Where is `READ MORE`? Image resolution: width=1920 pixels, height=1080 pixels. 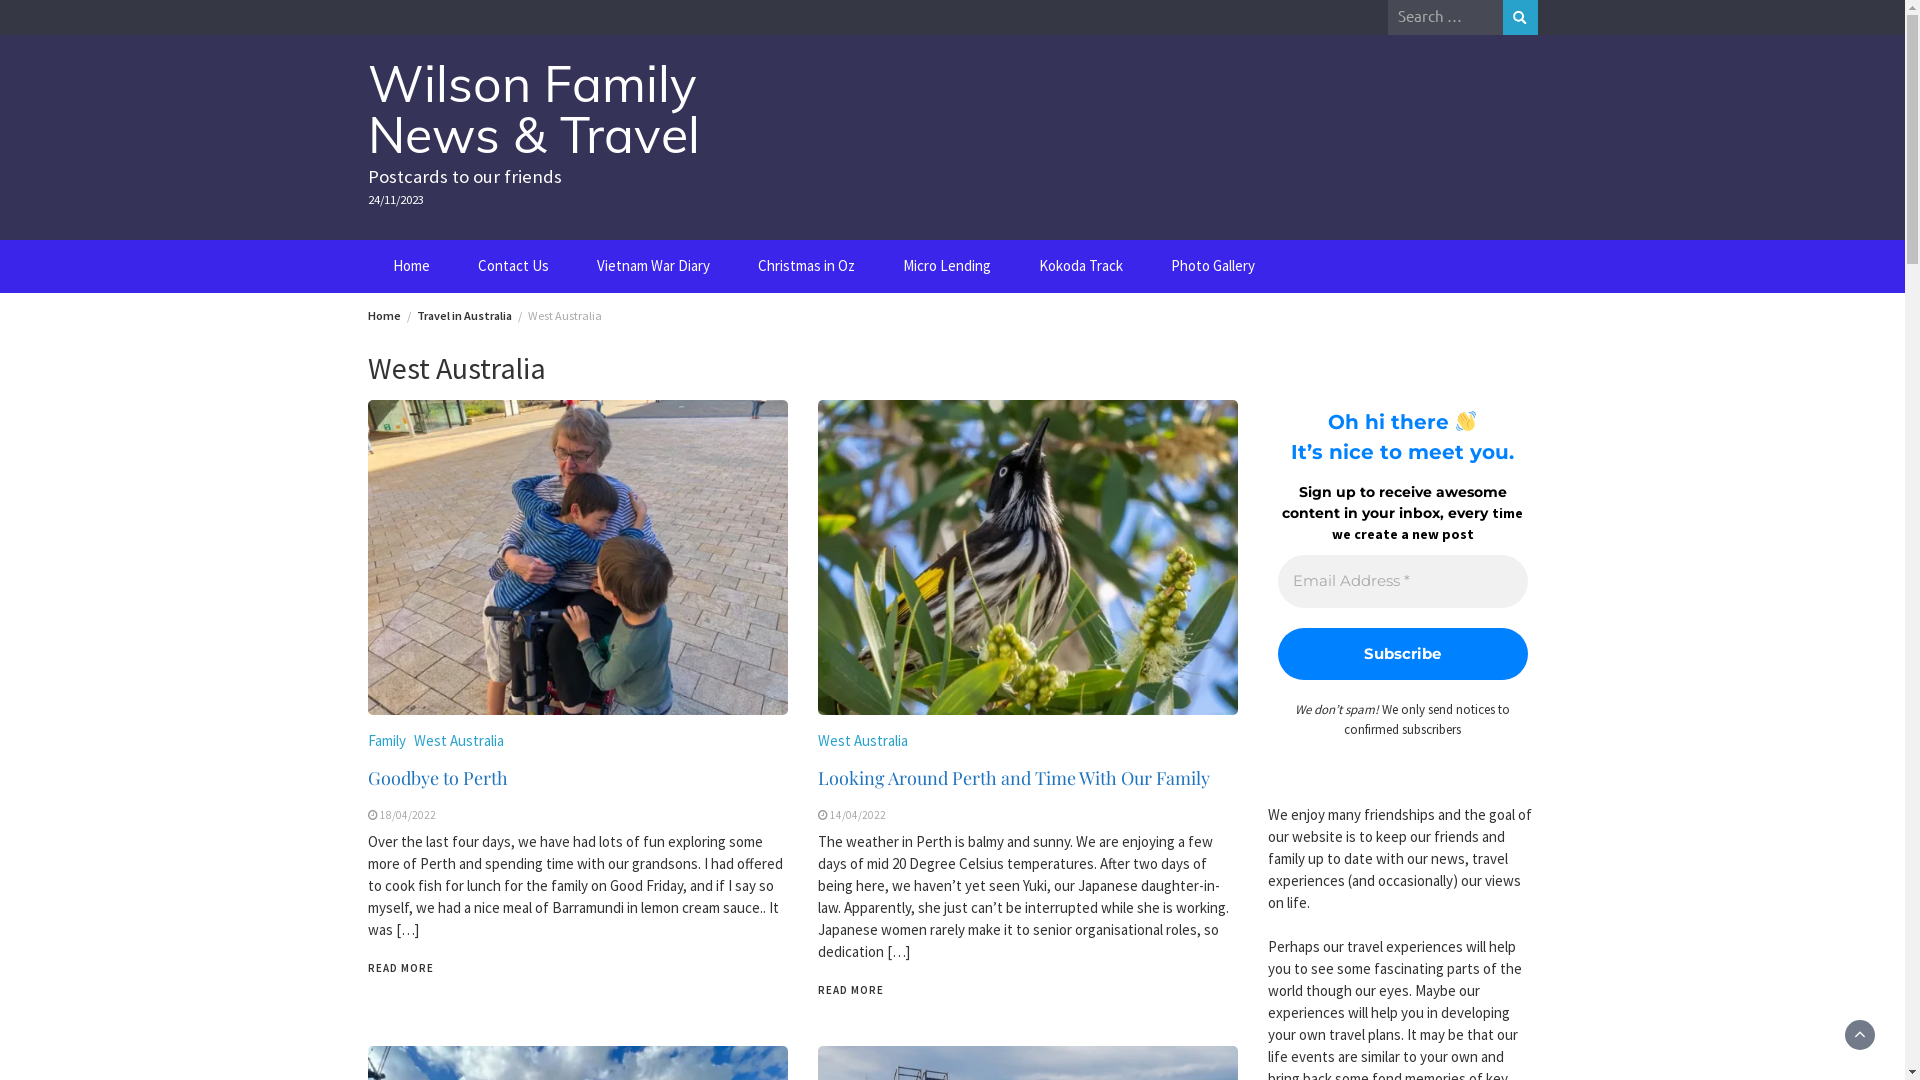
READ MORE is located at coordinates (401, 968).